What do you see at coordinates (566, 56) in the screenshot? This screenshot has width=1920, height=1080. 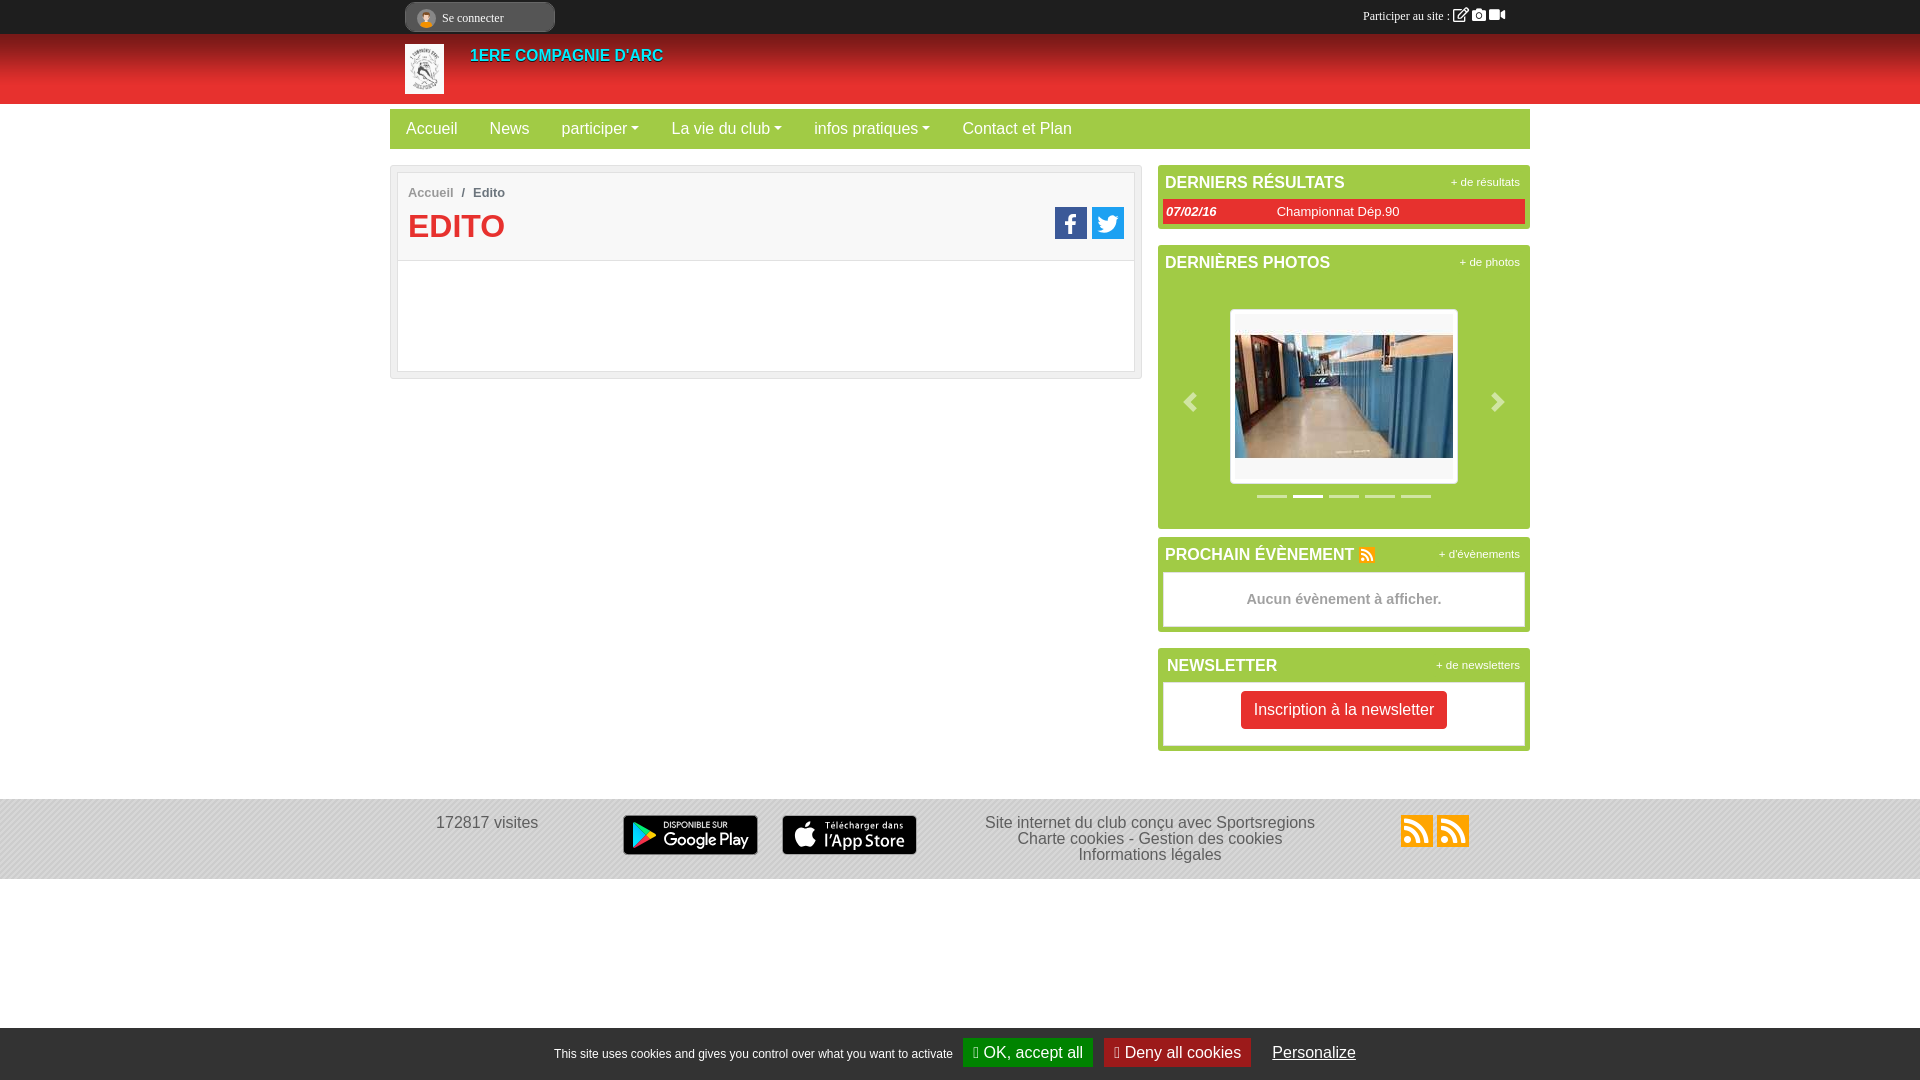 I see `1ERE COMPAGNIE D'ARC` at bounding box center [566, 56].